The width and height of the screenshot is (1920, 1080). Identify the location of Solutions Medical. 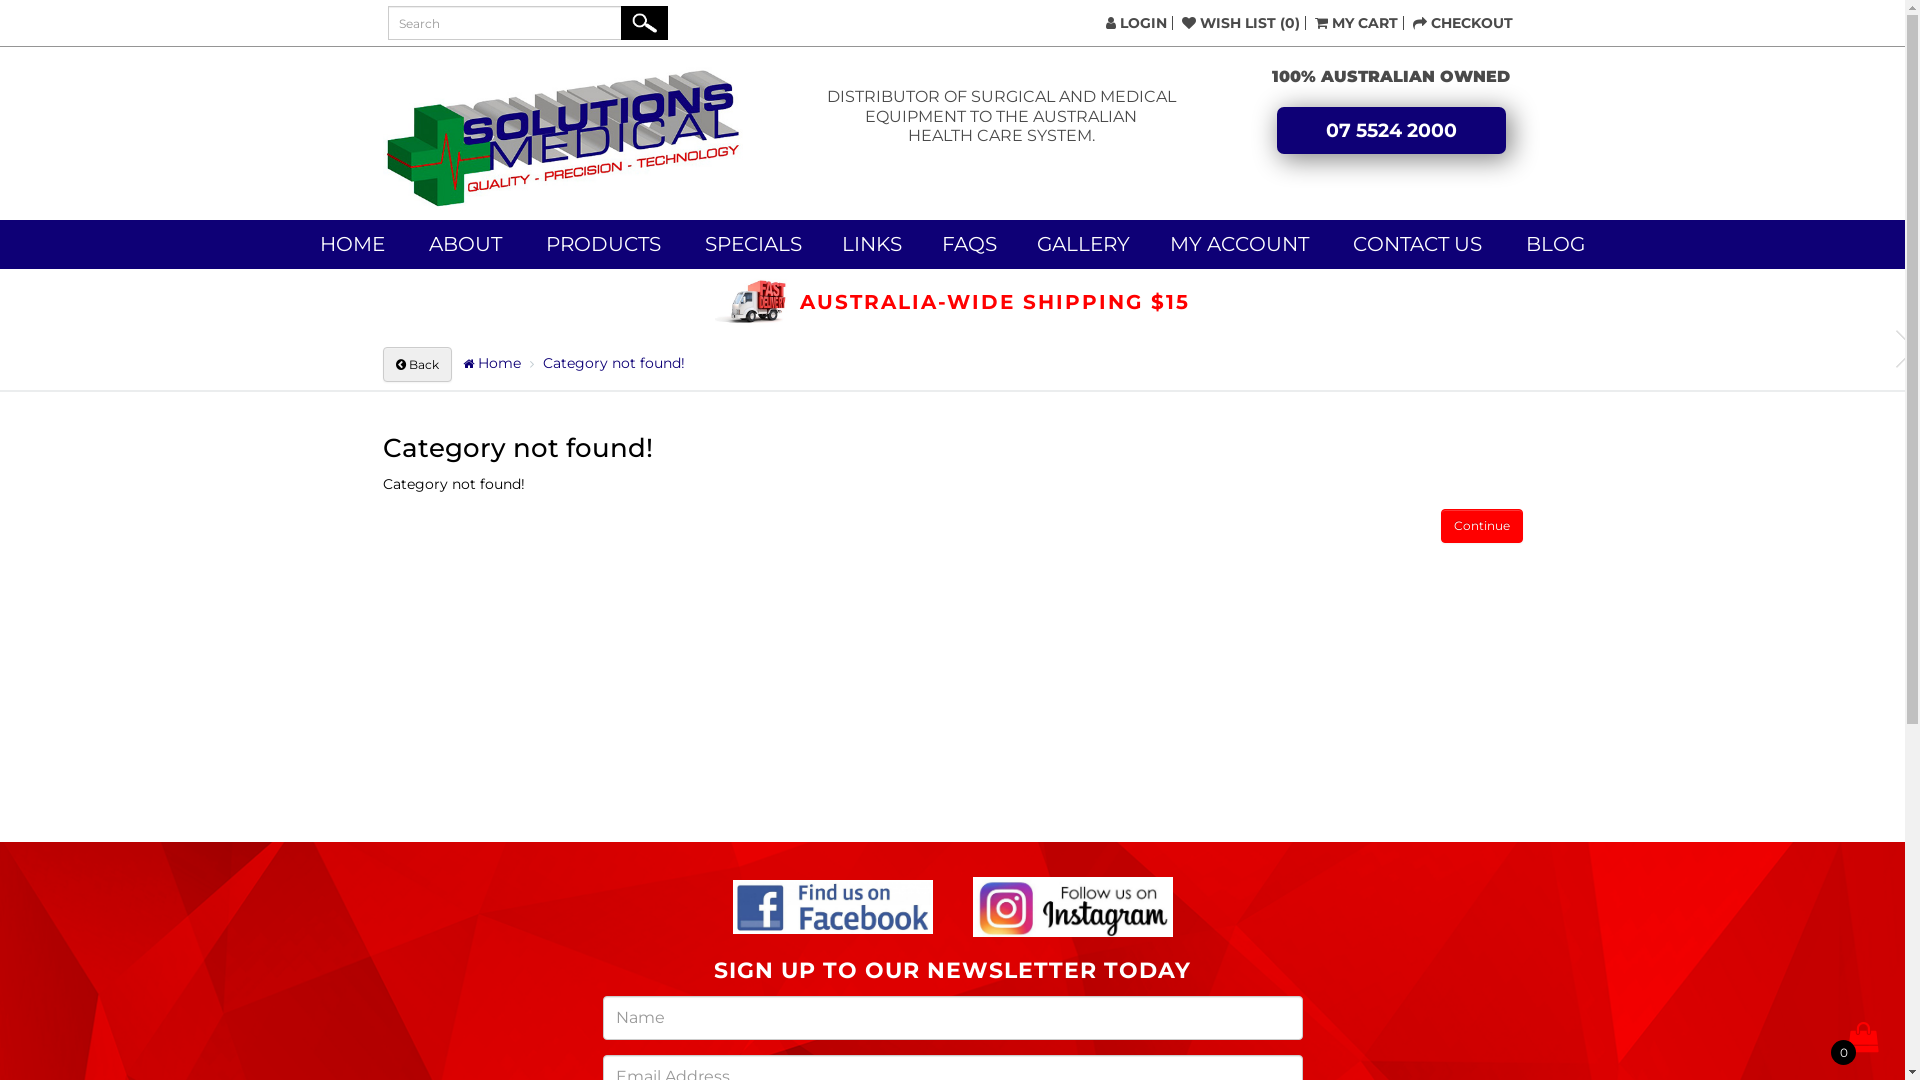
(562, 138).